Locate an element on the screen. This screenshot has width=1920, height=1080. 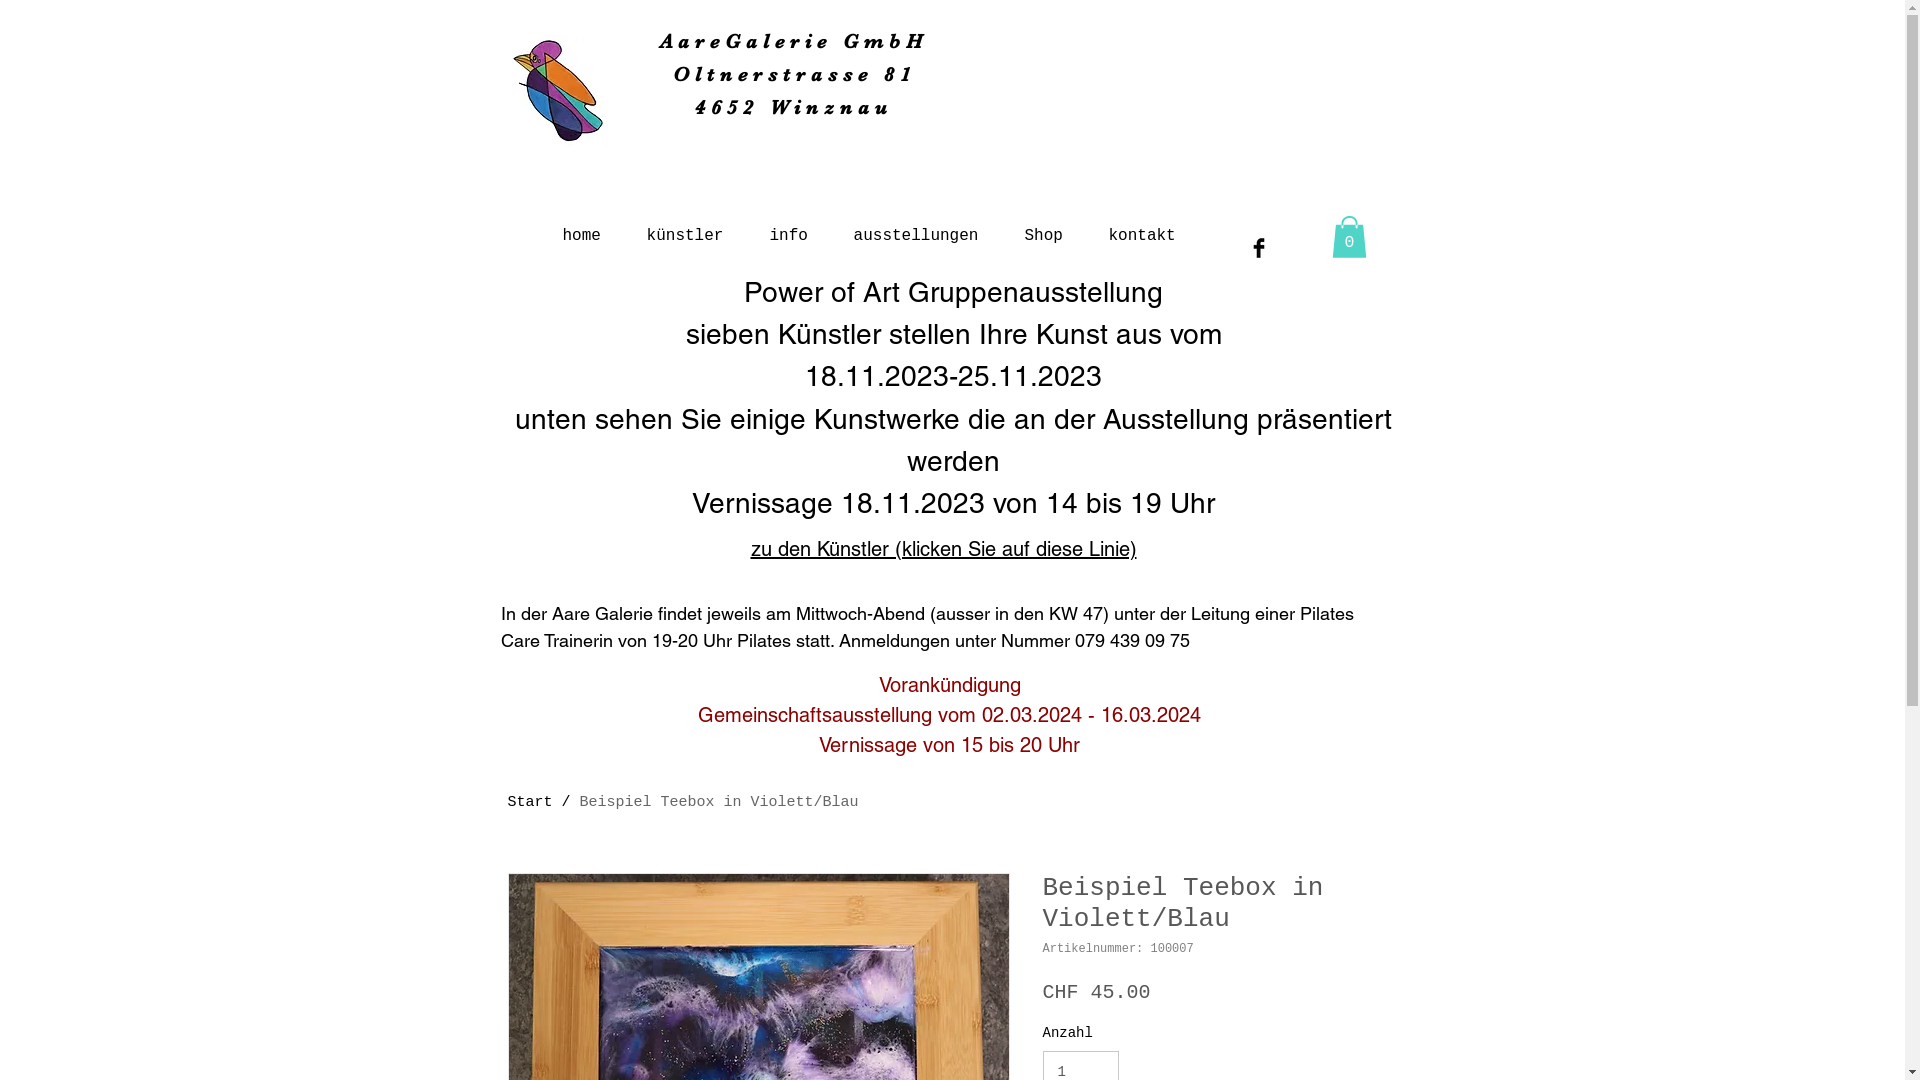
0 is located at coordinates (1350, 237).